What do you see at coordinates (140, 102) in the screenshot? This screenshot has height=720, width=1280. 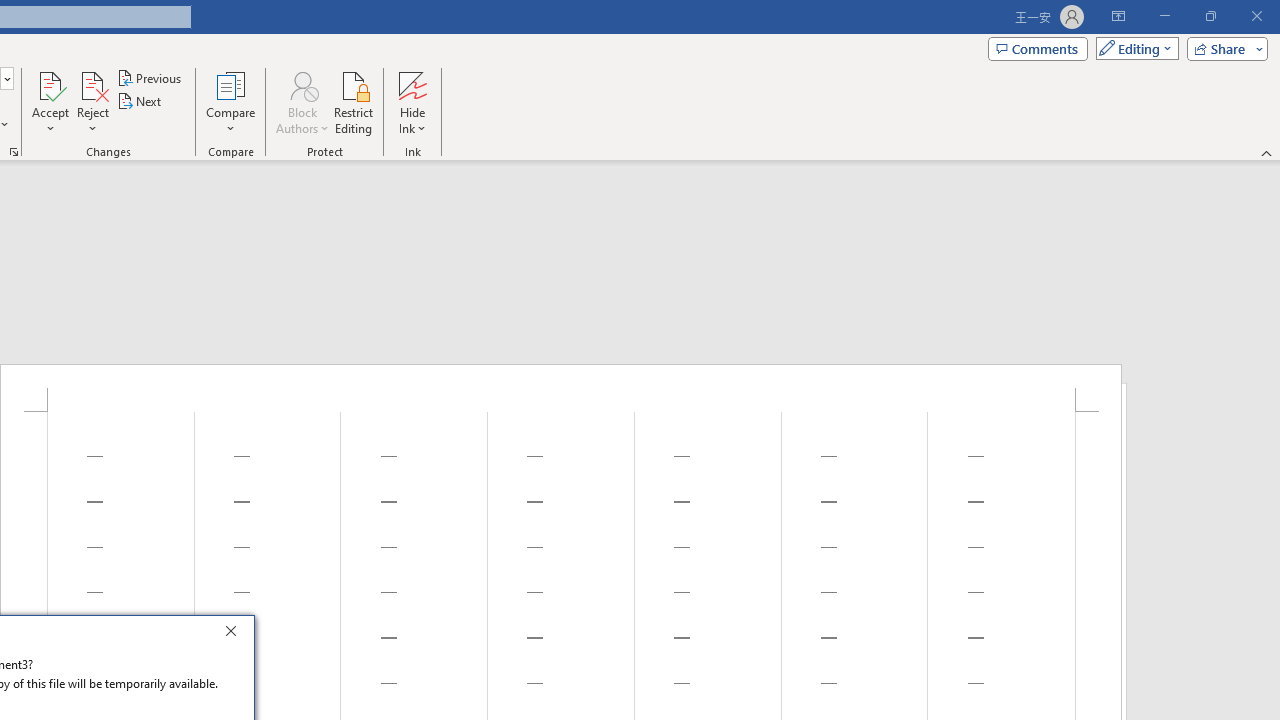 I see `Next` at bounding box center [140, 102].